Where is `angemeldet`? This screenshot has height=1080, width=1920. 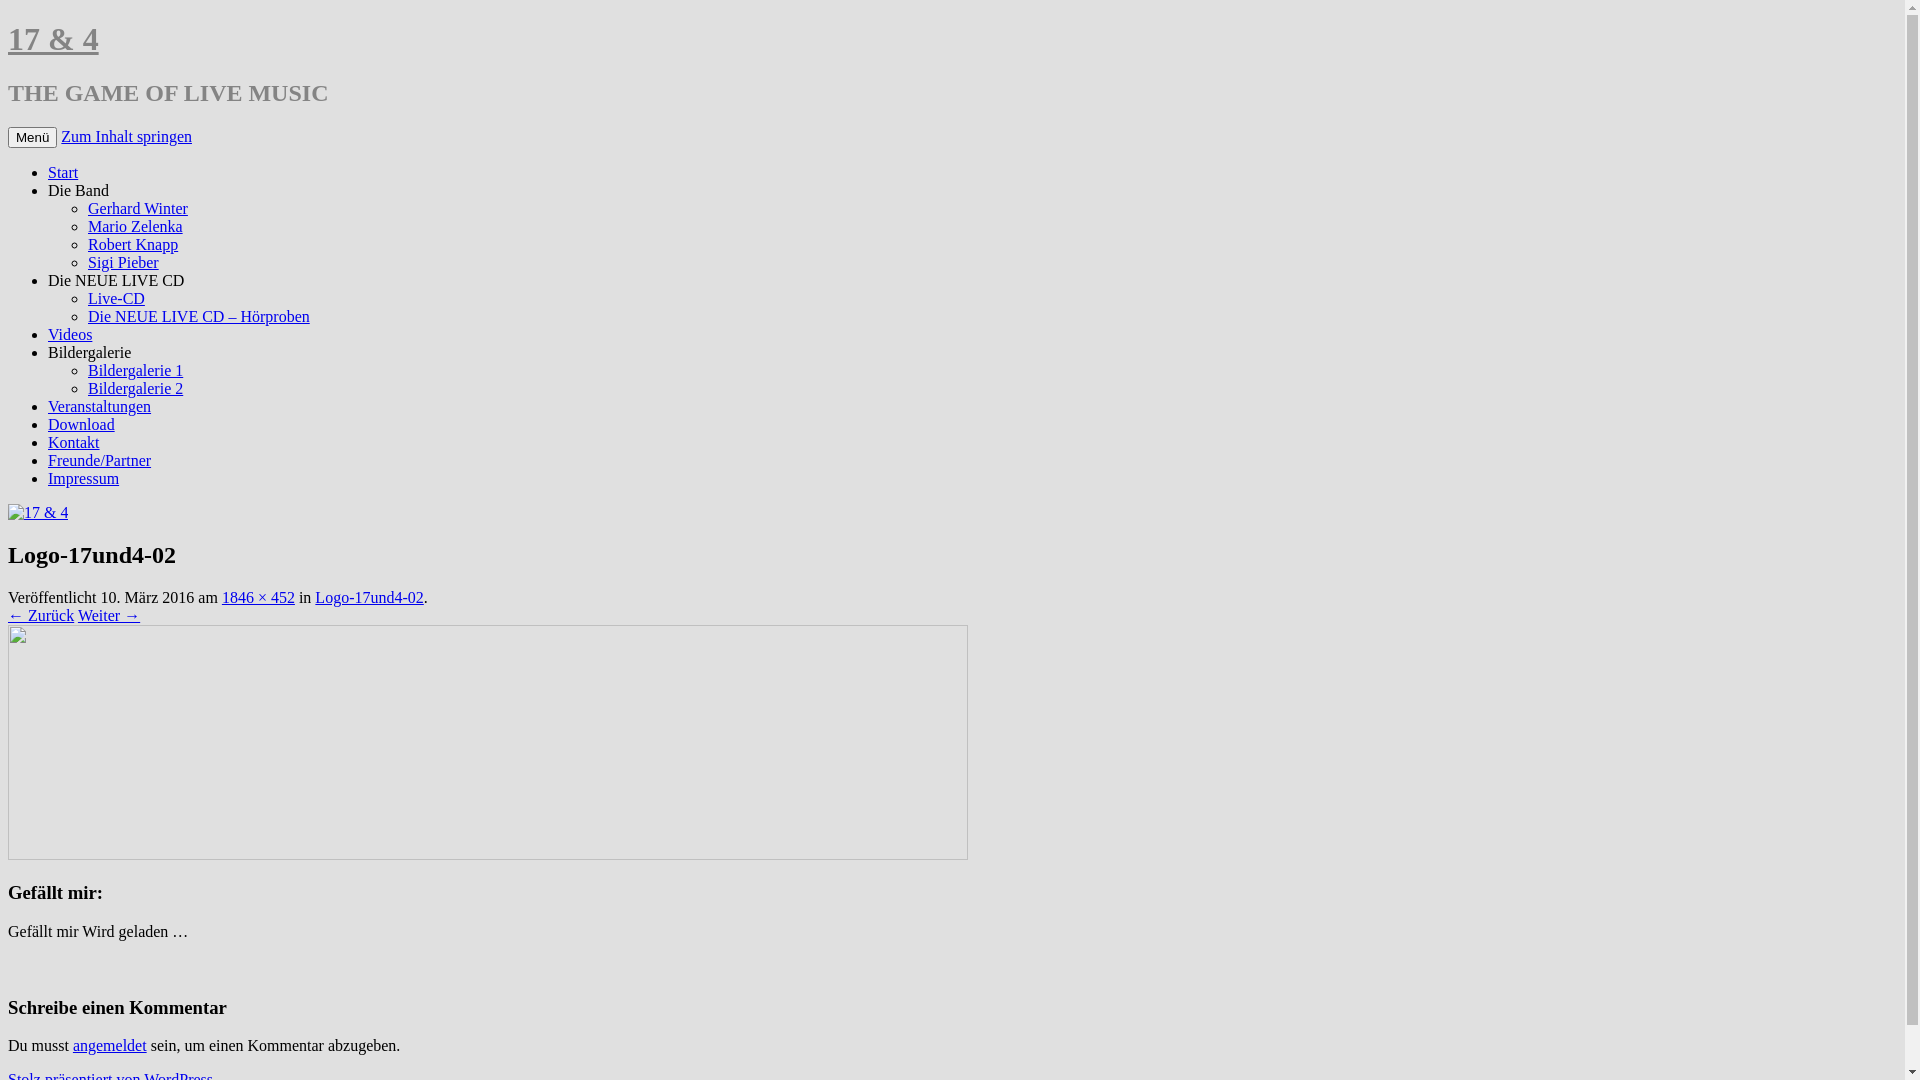
angemeldet is located at coordinates (110, 1046).